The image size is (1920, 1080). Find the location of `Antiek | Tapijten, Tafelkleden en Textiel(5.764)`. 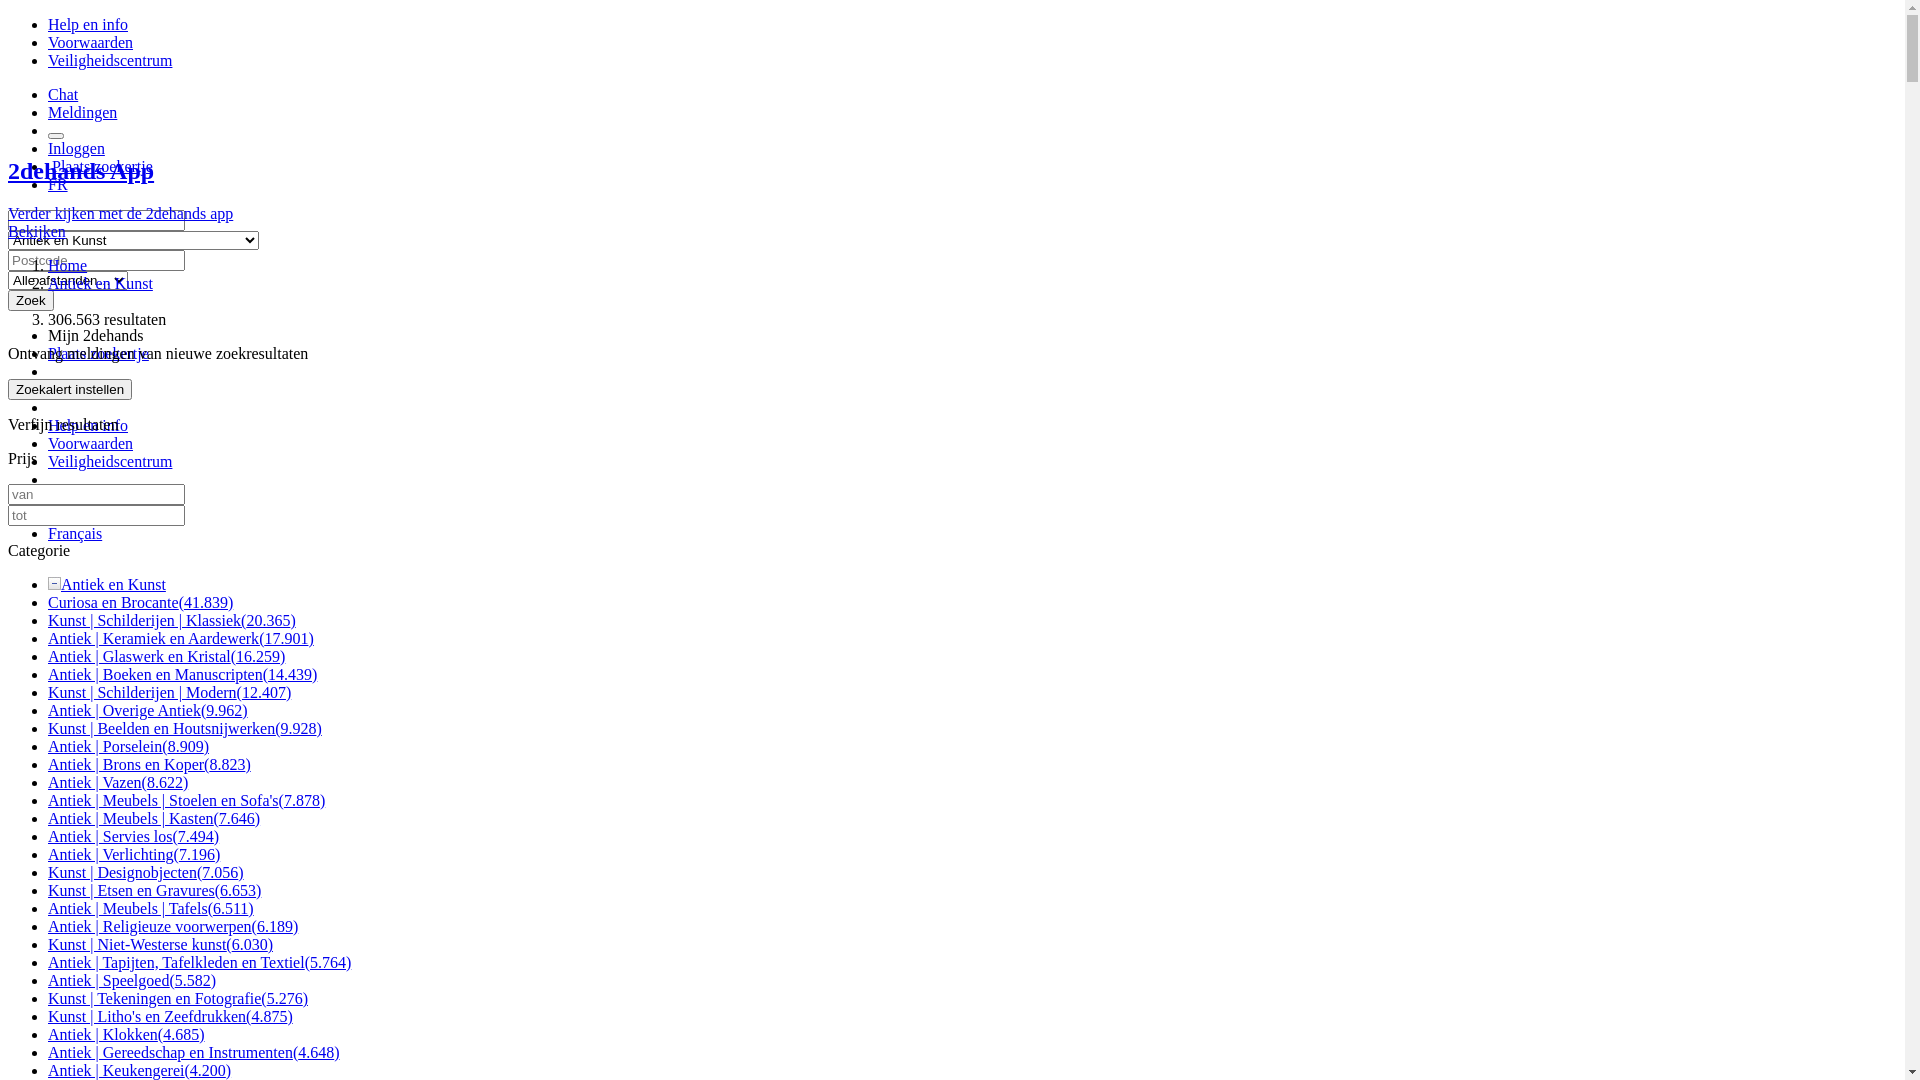

Antiek | Tapijten, Tafelkleden en Textiel(5.764) is located at coordinates (200, 962).